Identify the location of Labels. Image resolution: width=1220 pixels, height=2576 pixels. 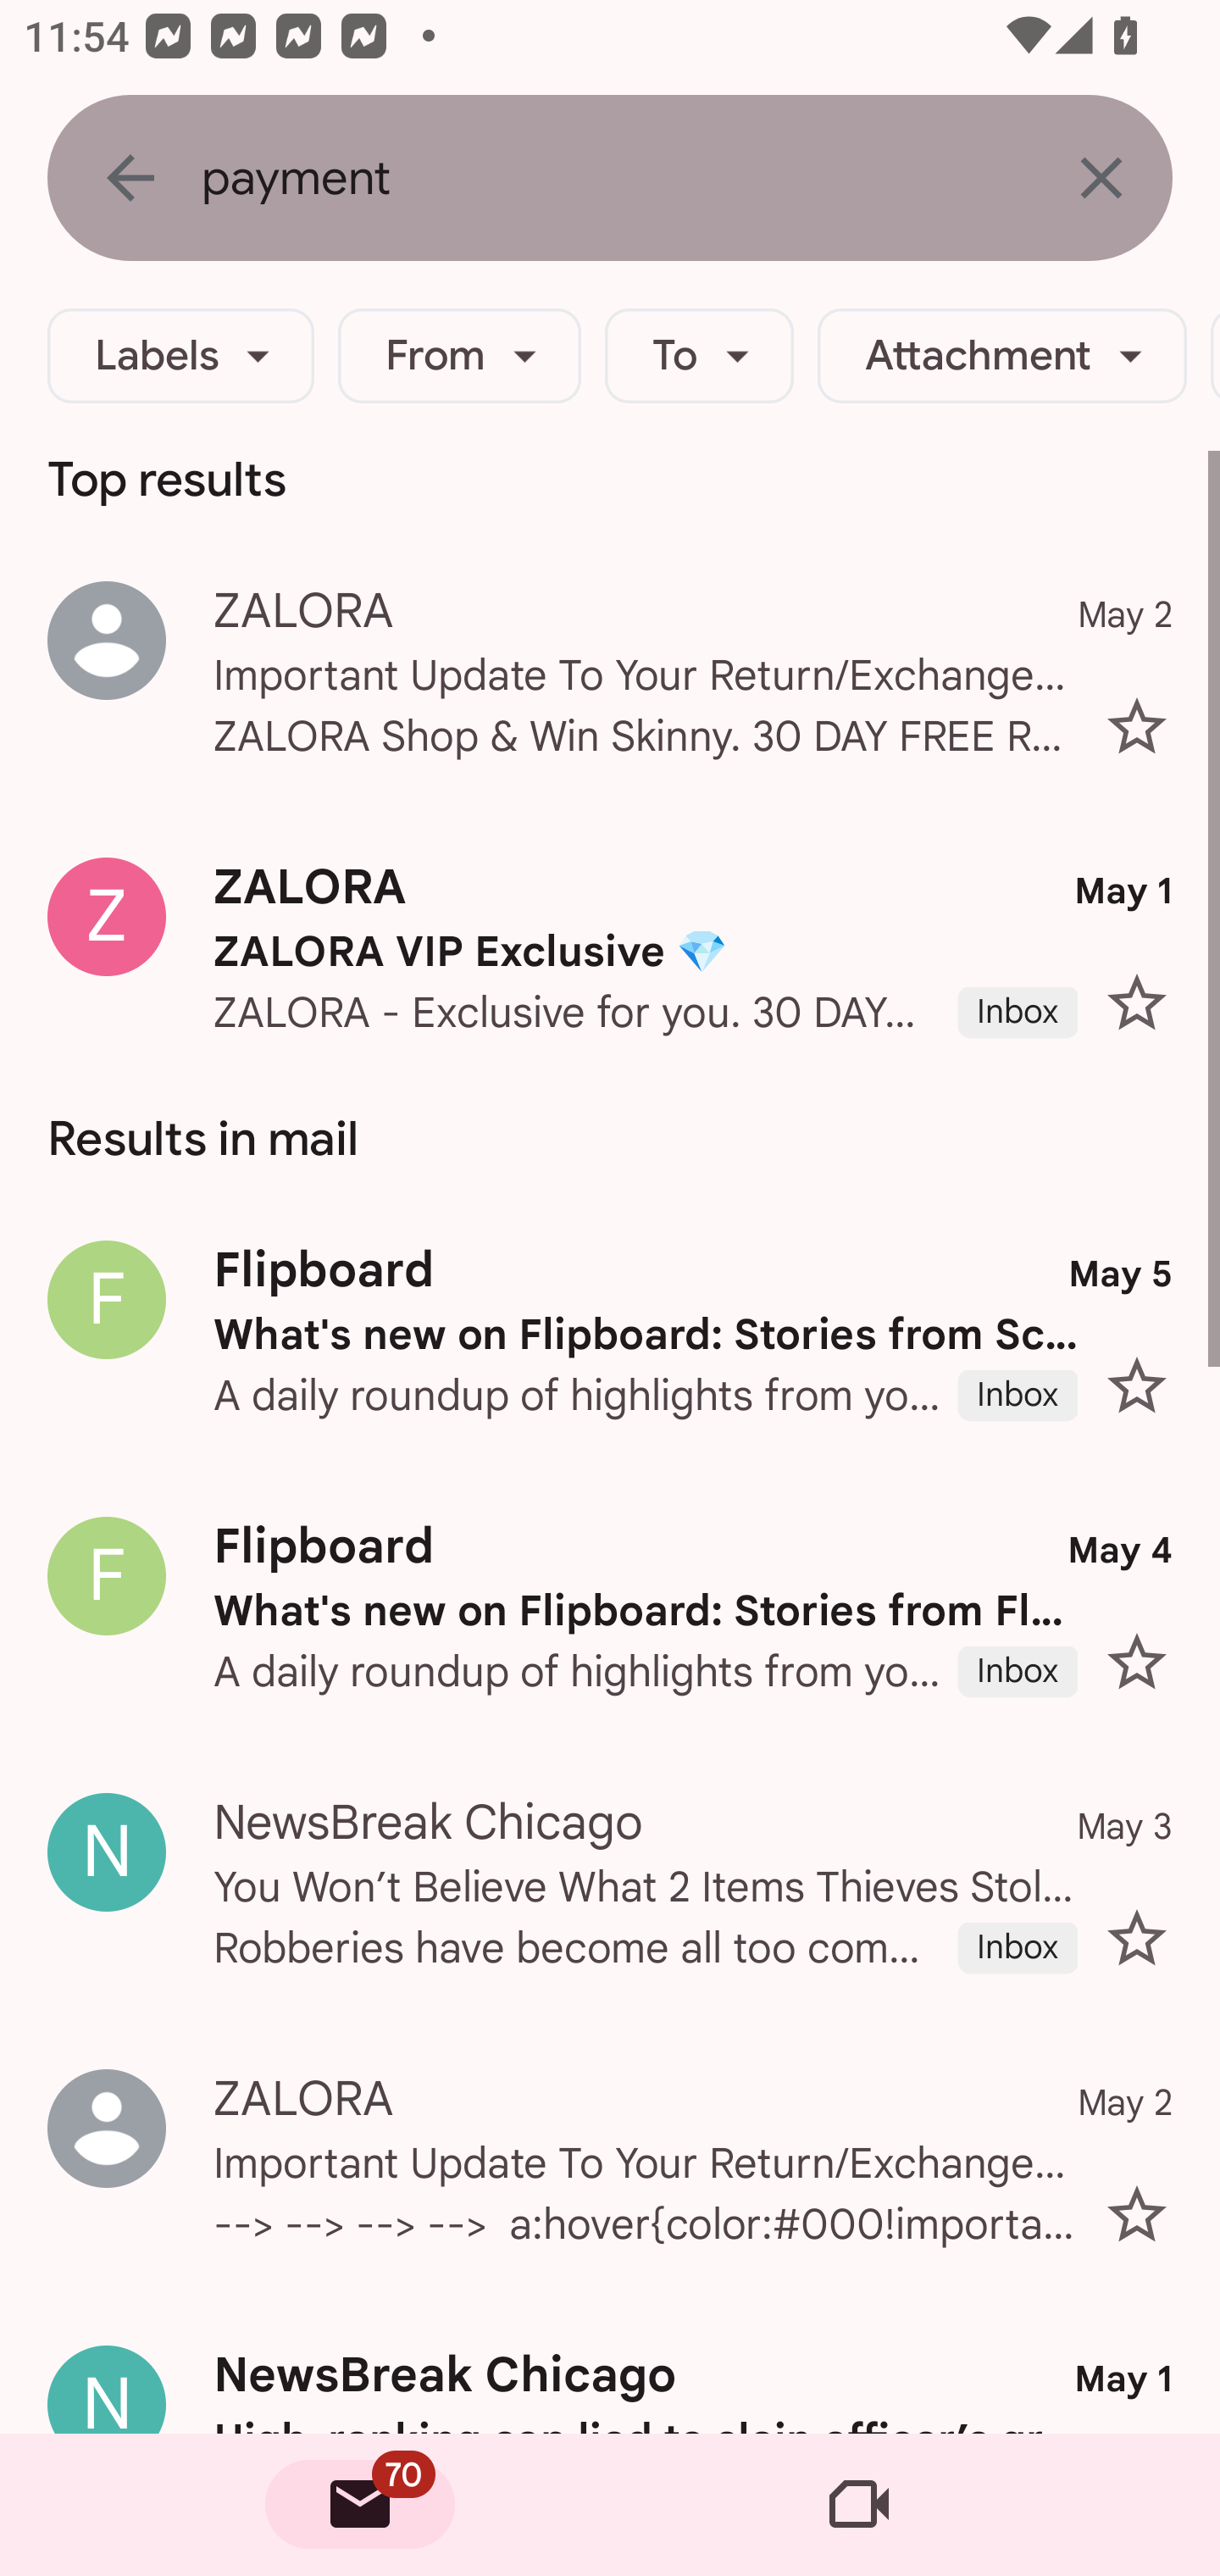
(181, 356).